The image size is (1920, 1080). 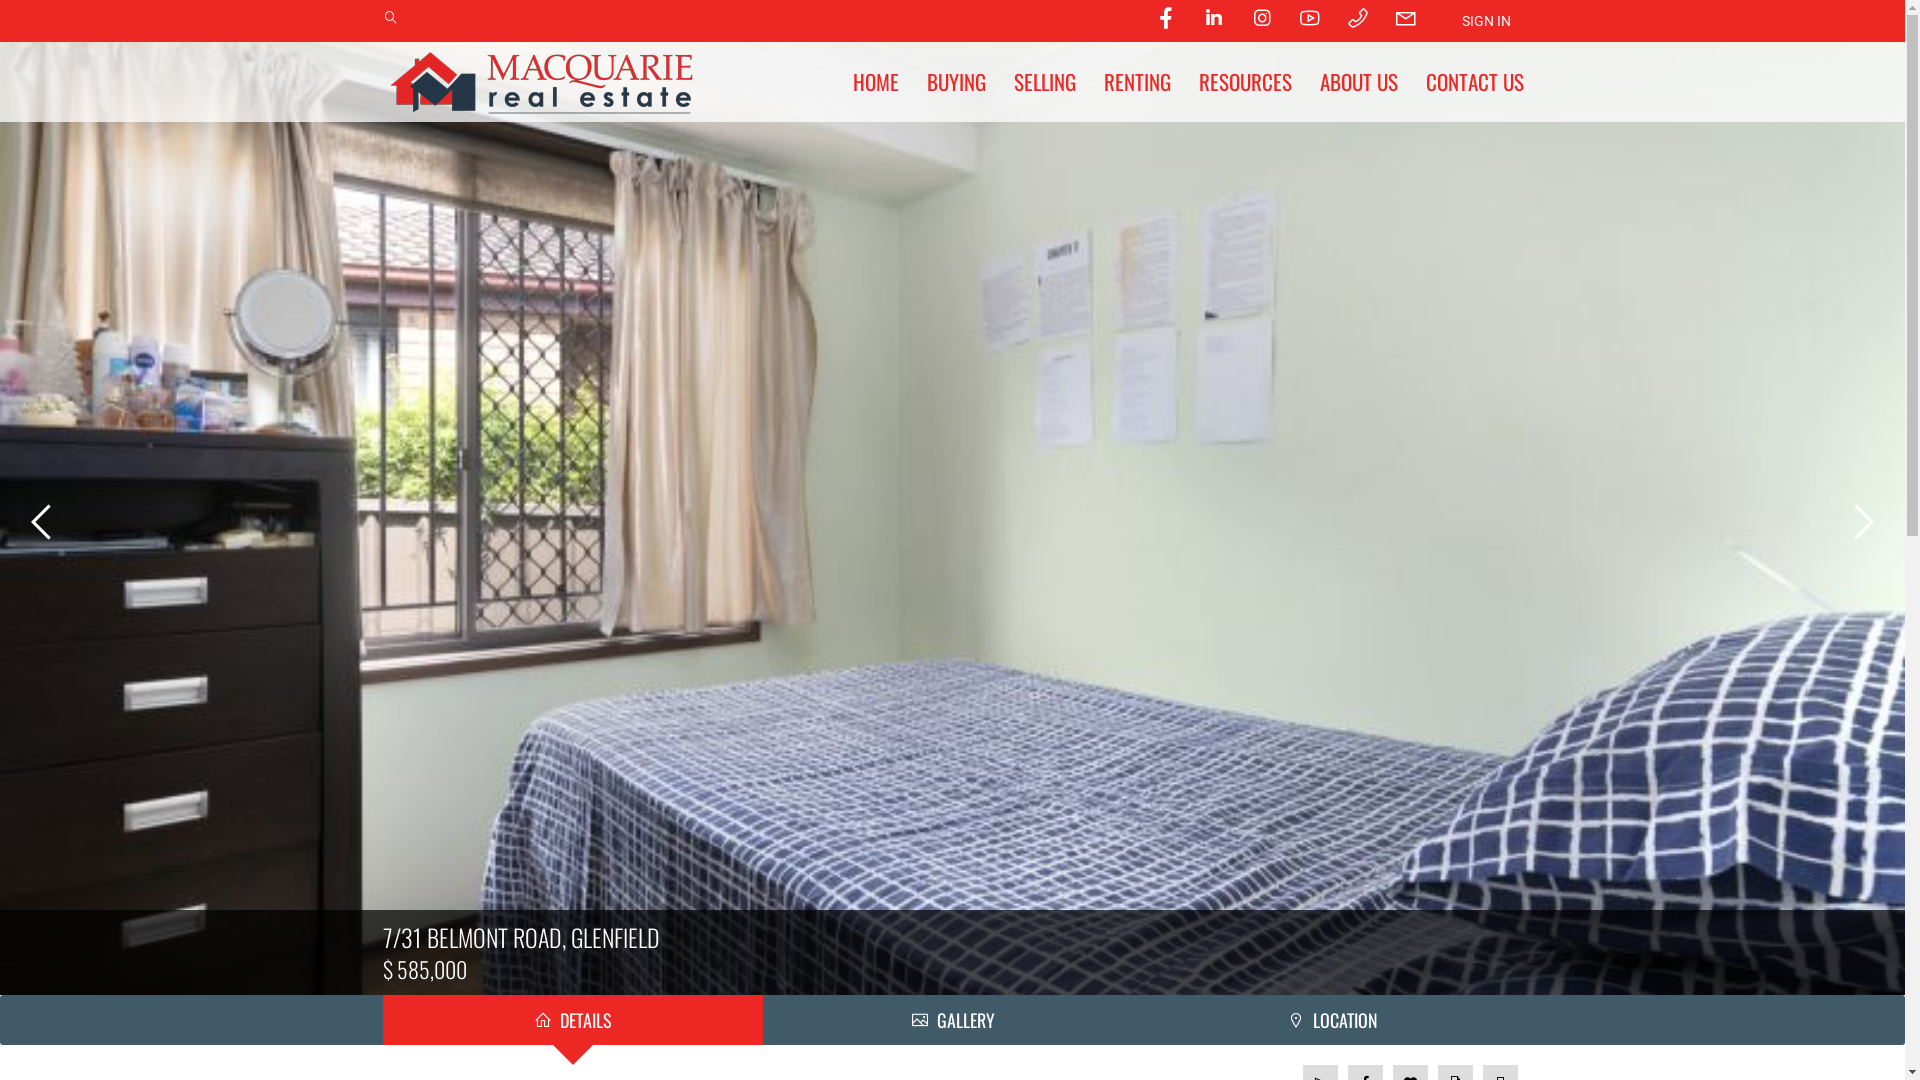 What do you see at coordinates (955, 82) in the screenshot?
I see `BUYING` at bounding box center [955, 82].